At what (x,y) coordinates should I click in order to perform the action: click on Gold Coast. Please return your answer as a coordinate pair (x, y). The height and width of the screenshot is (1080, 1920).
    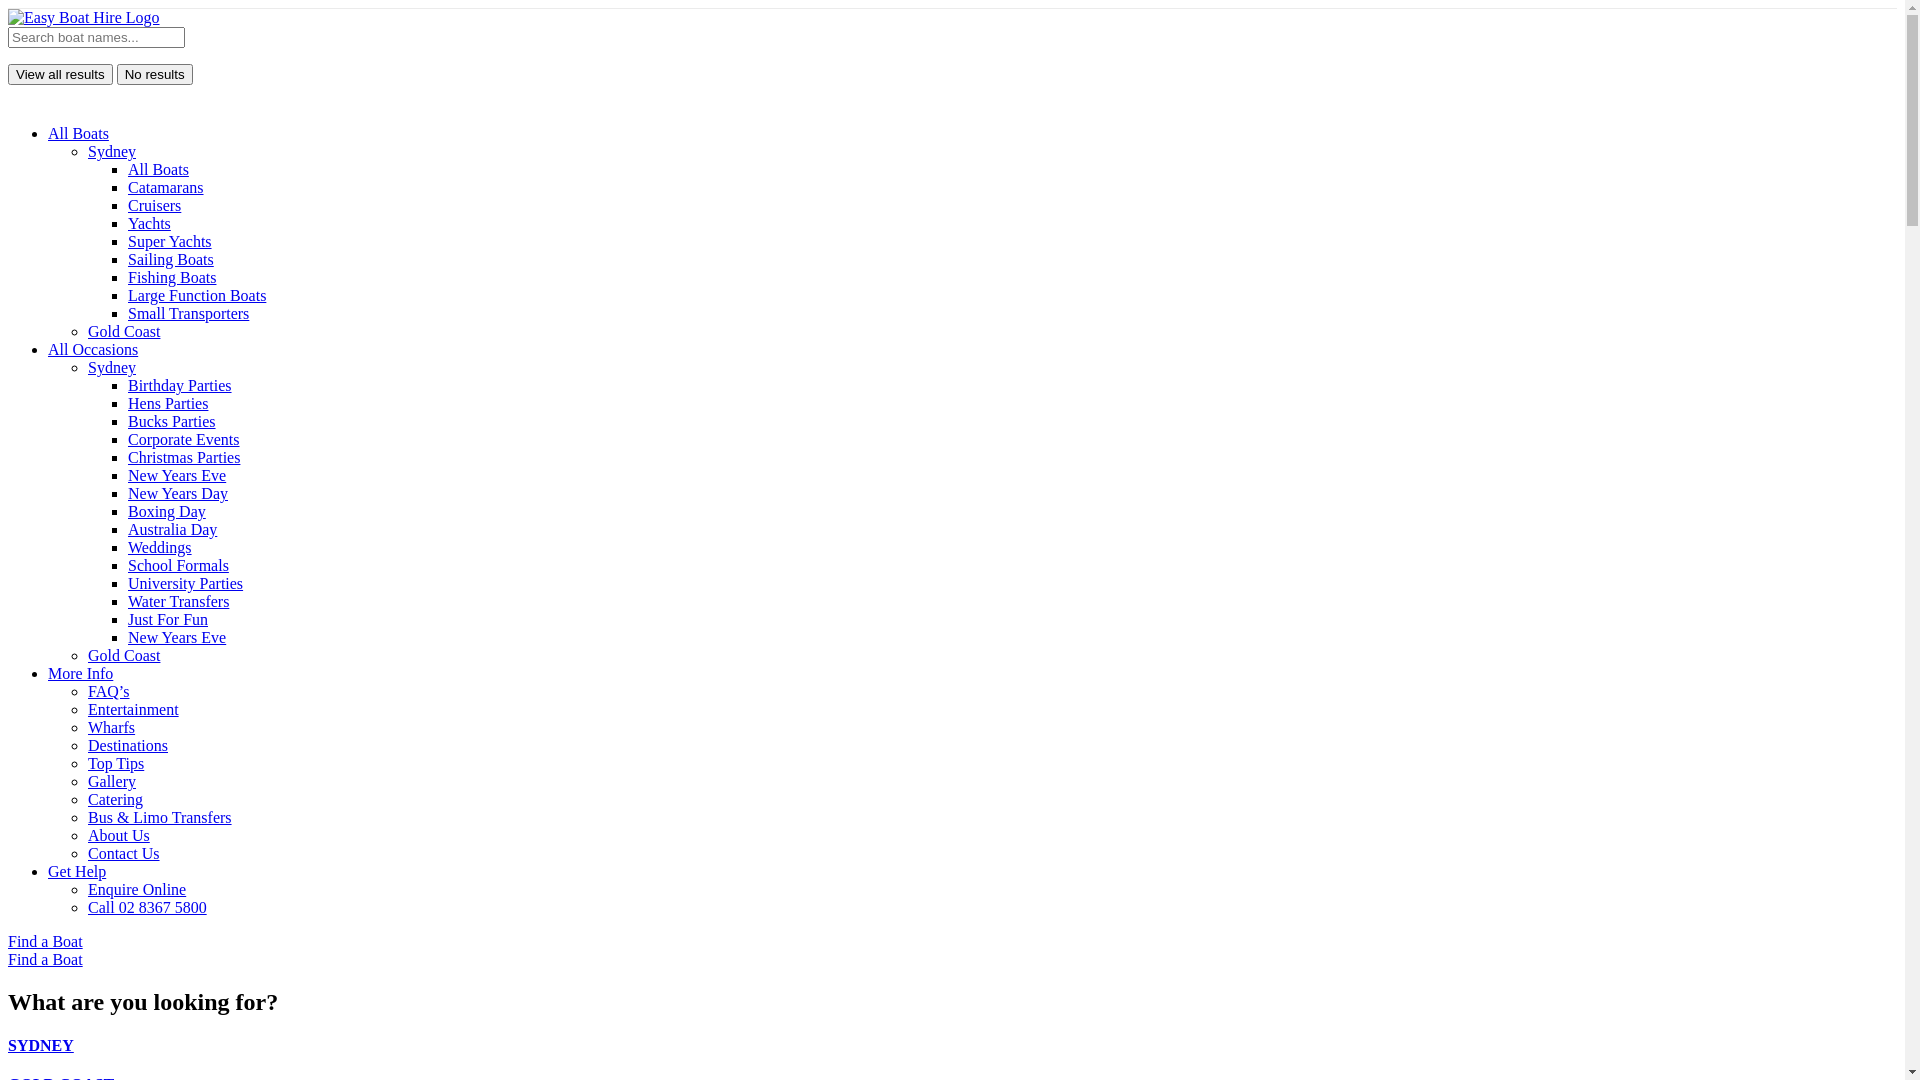
    Looking at the image, I should click on (124, 332).